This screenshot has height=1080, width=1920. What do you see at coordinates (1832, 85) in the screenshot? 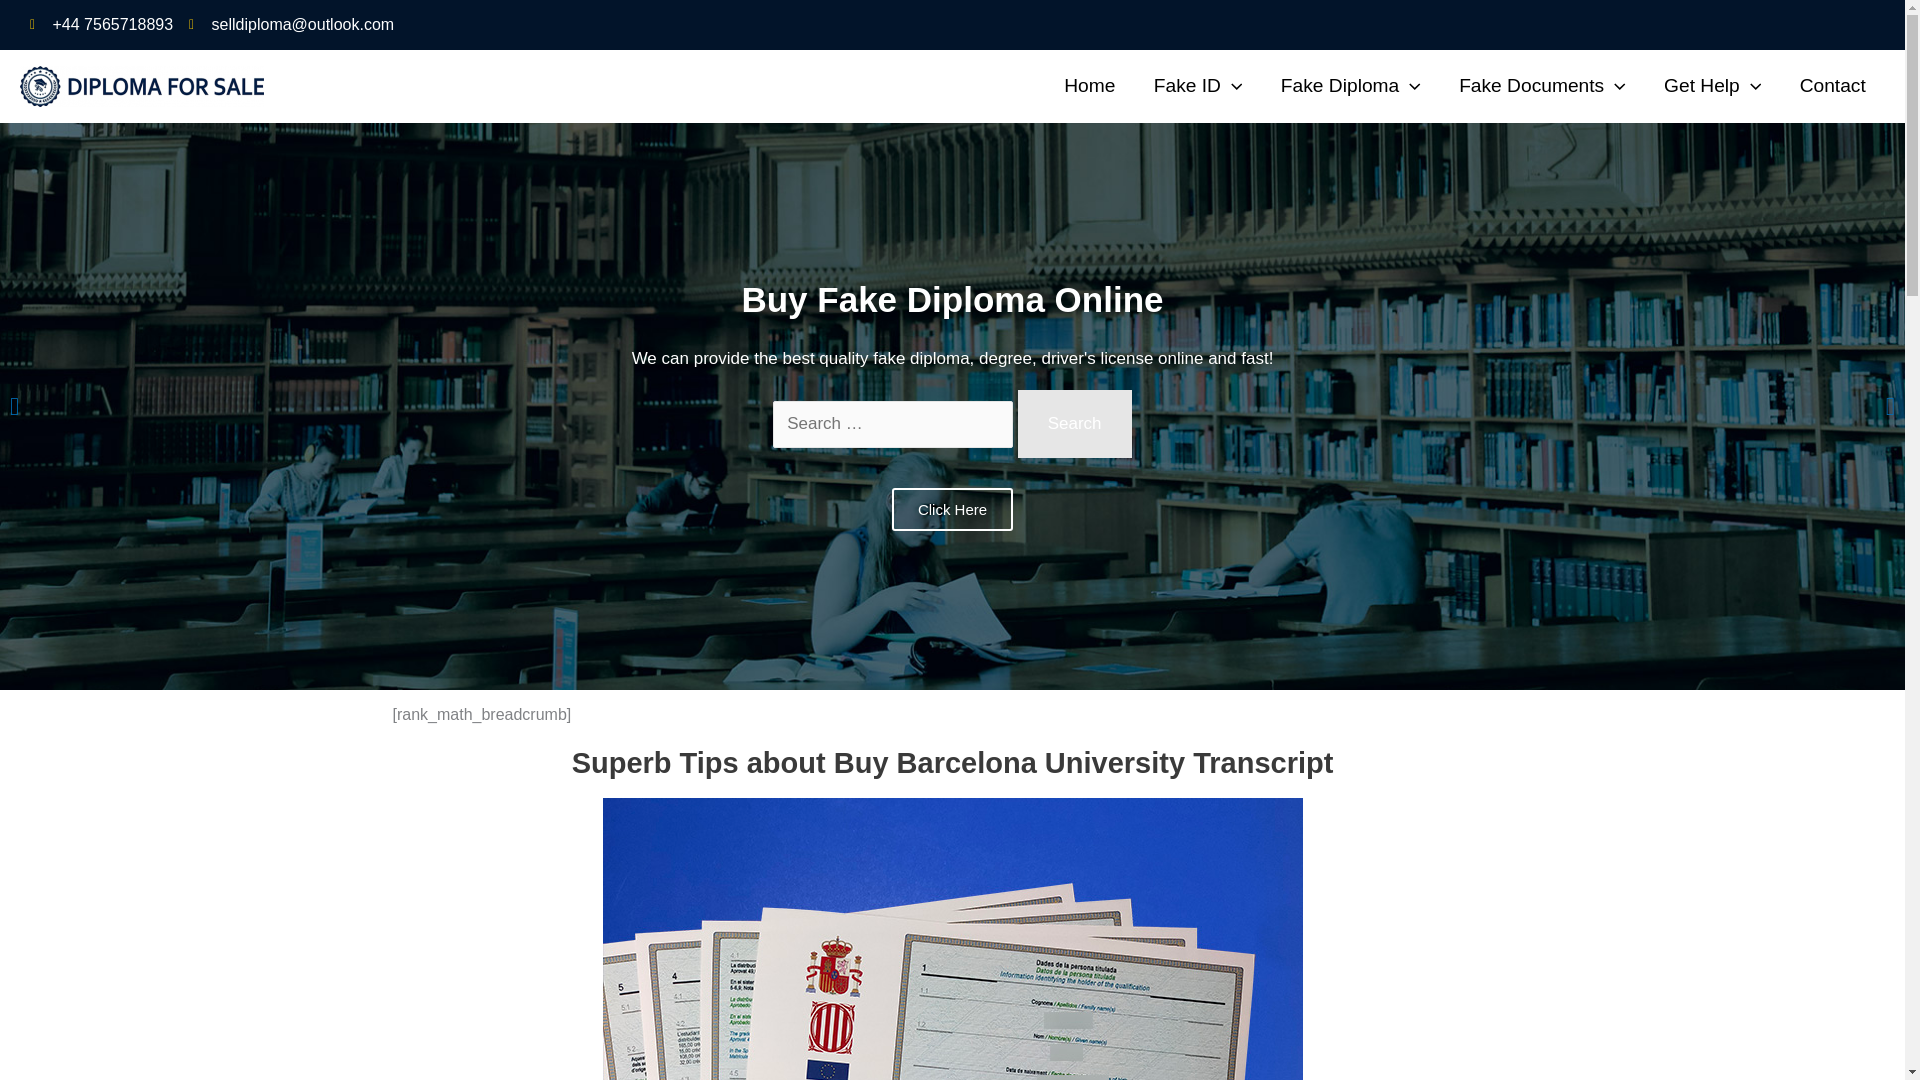
I see `Contact` at bounding box center [1832, 85].